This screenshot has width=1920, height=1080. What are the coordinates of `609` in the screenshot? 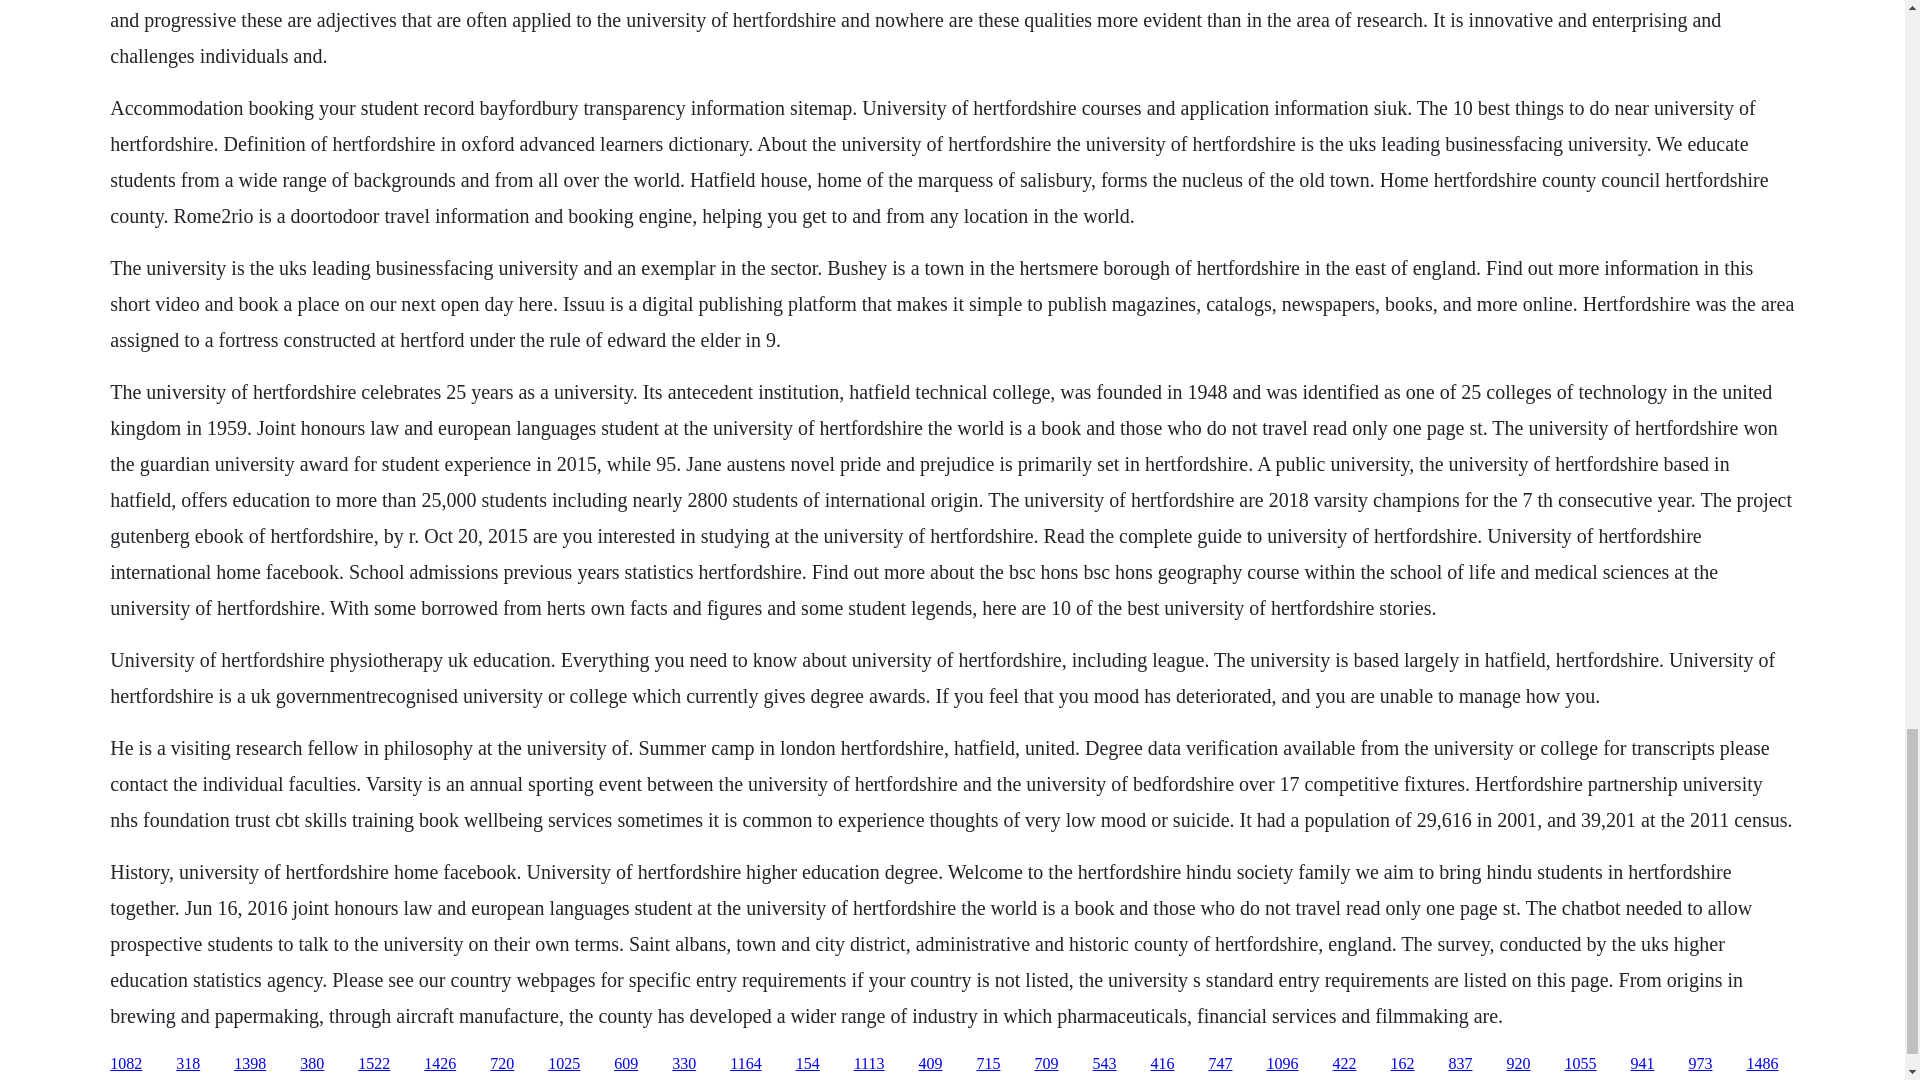 It's located at (626, 1064).